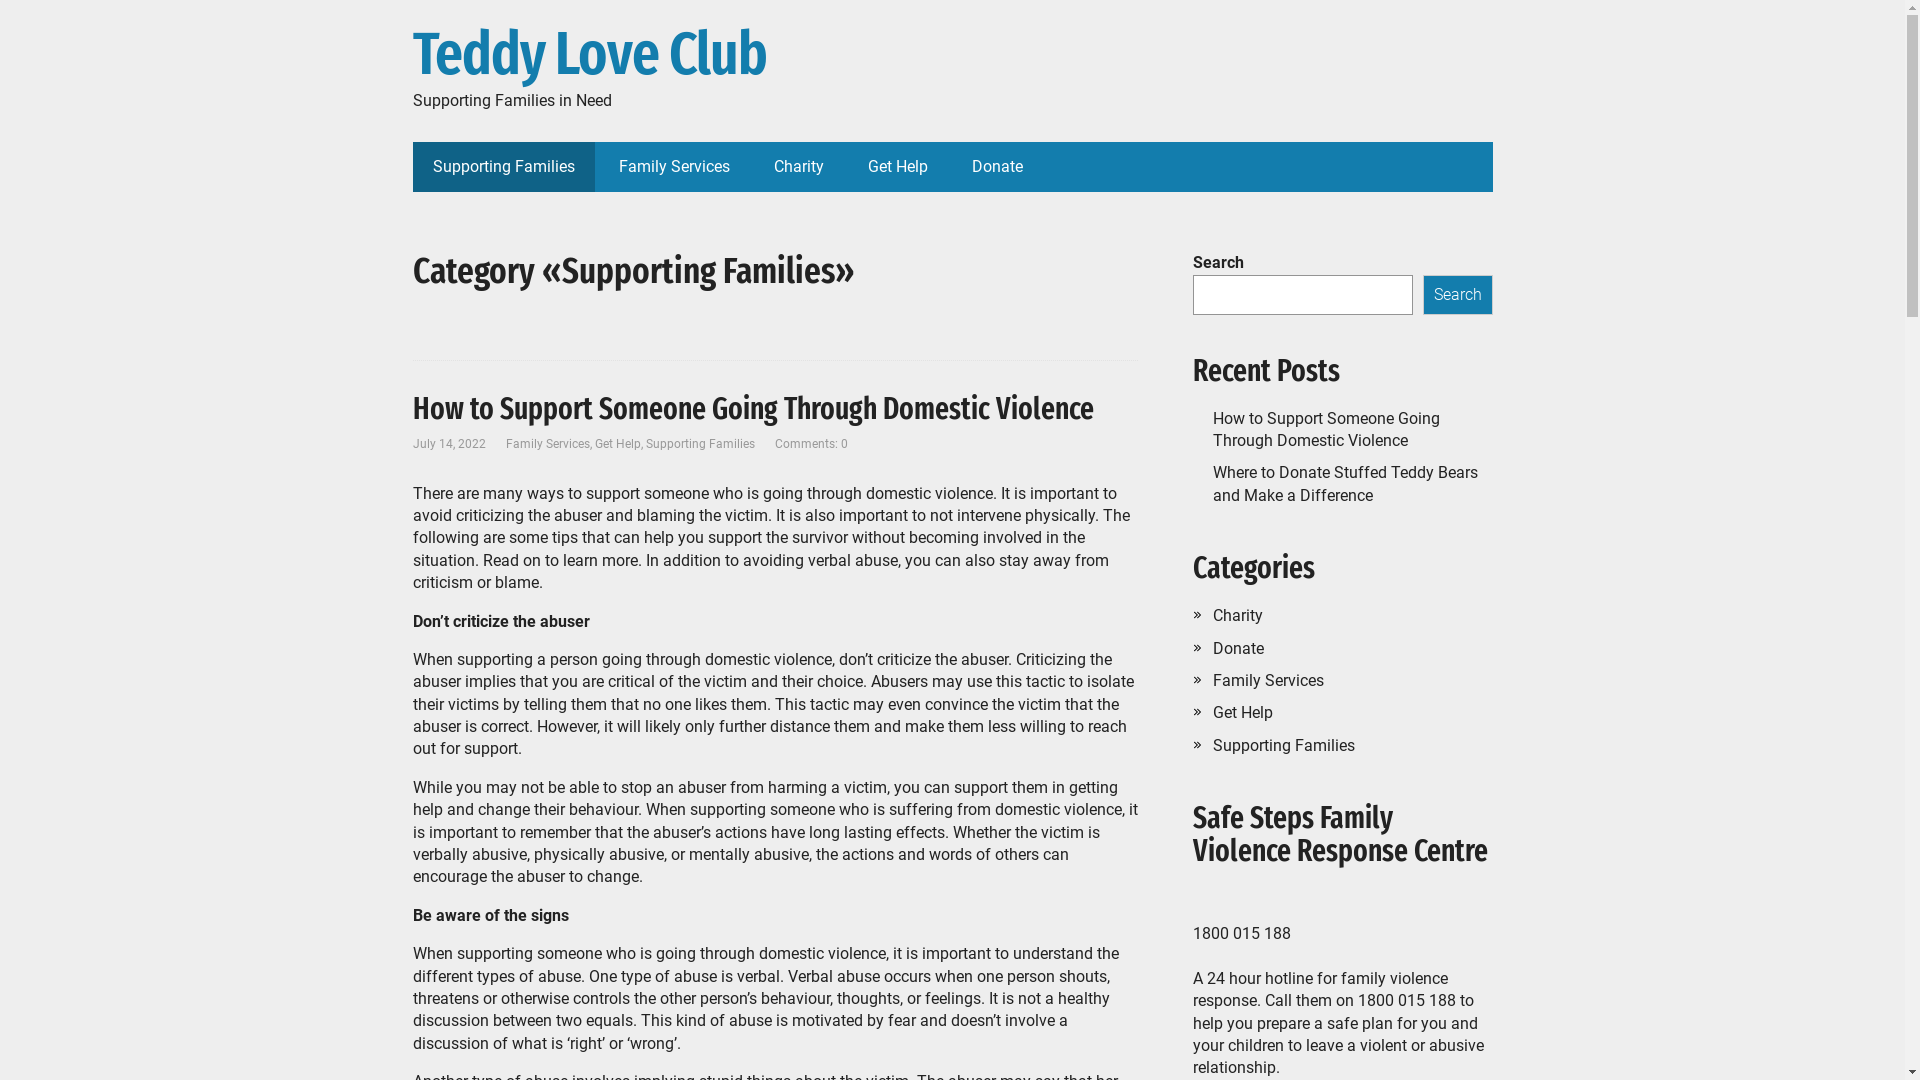  Describe the element at coordinates (1457, 295) in the screenshot. I see `Search` at that location.